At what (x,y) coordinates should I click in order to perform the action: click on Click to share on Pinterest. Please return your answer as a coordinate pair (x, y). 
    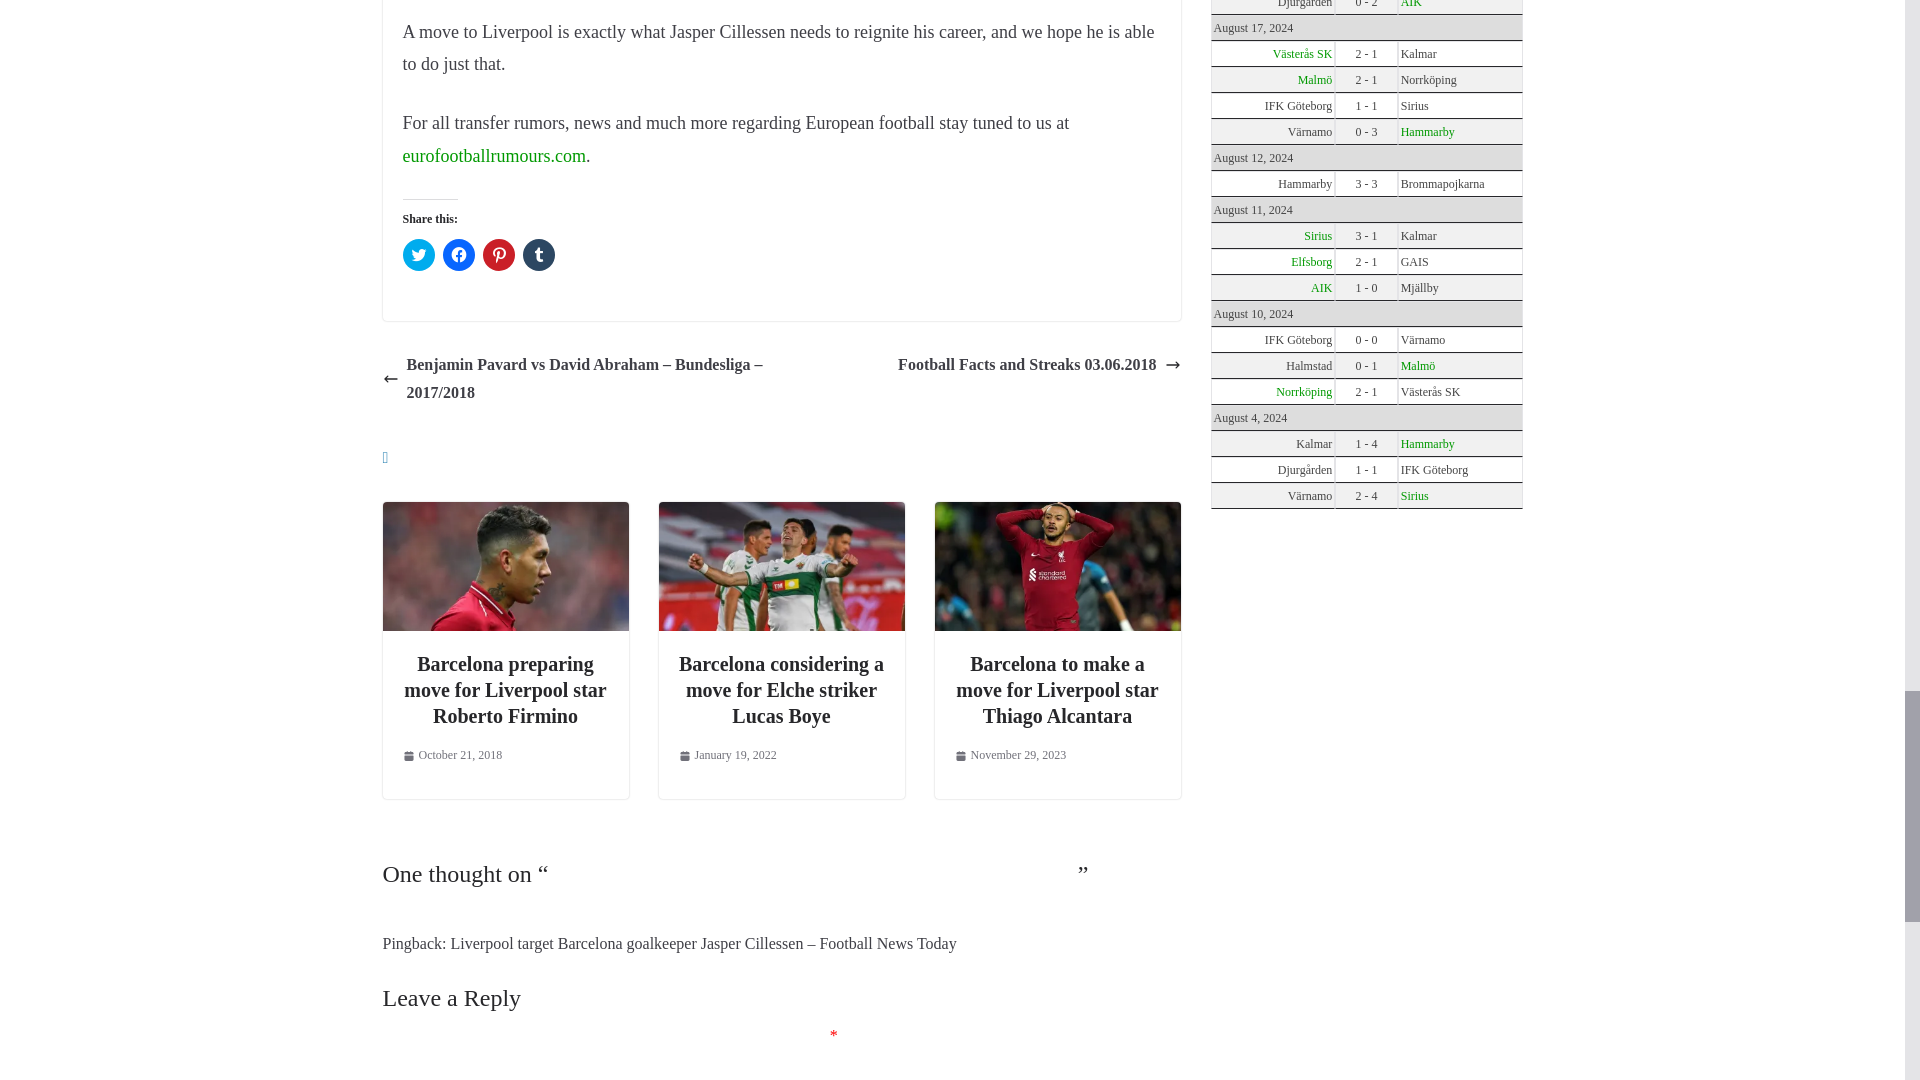
    Looking at the image, I should click on (498, 254).